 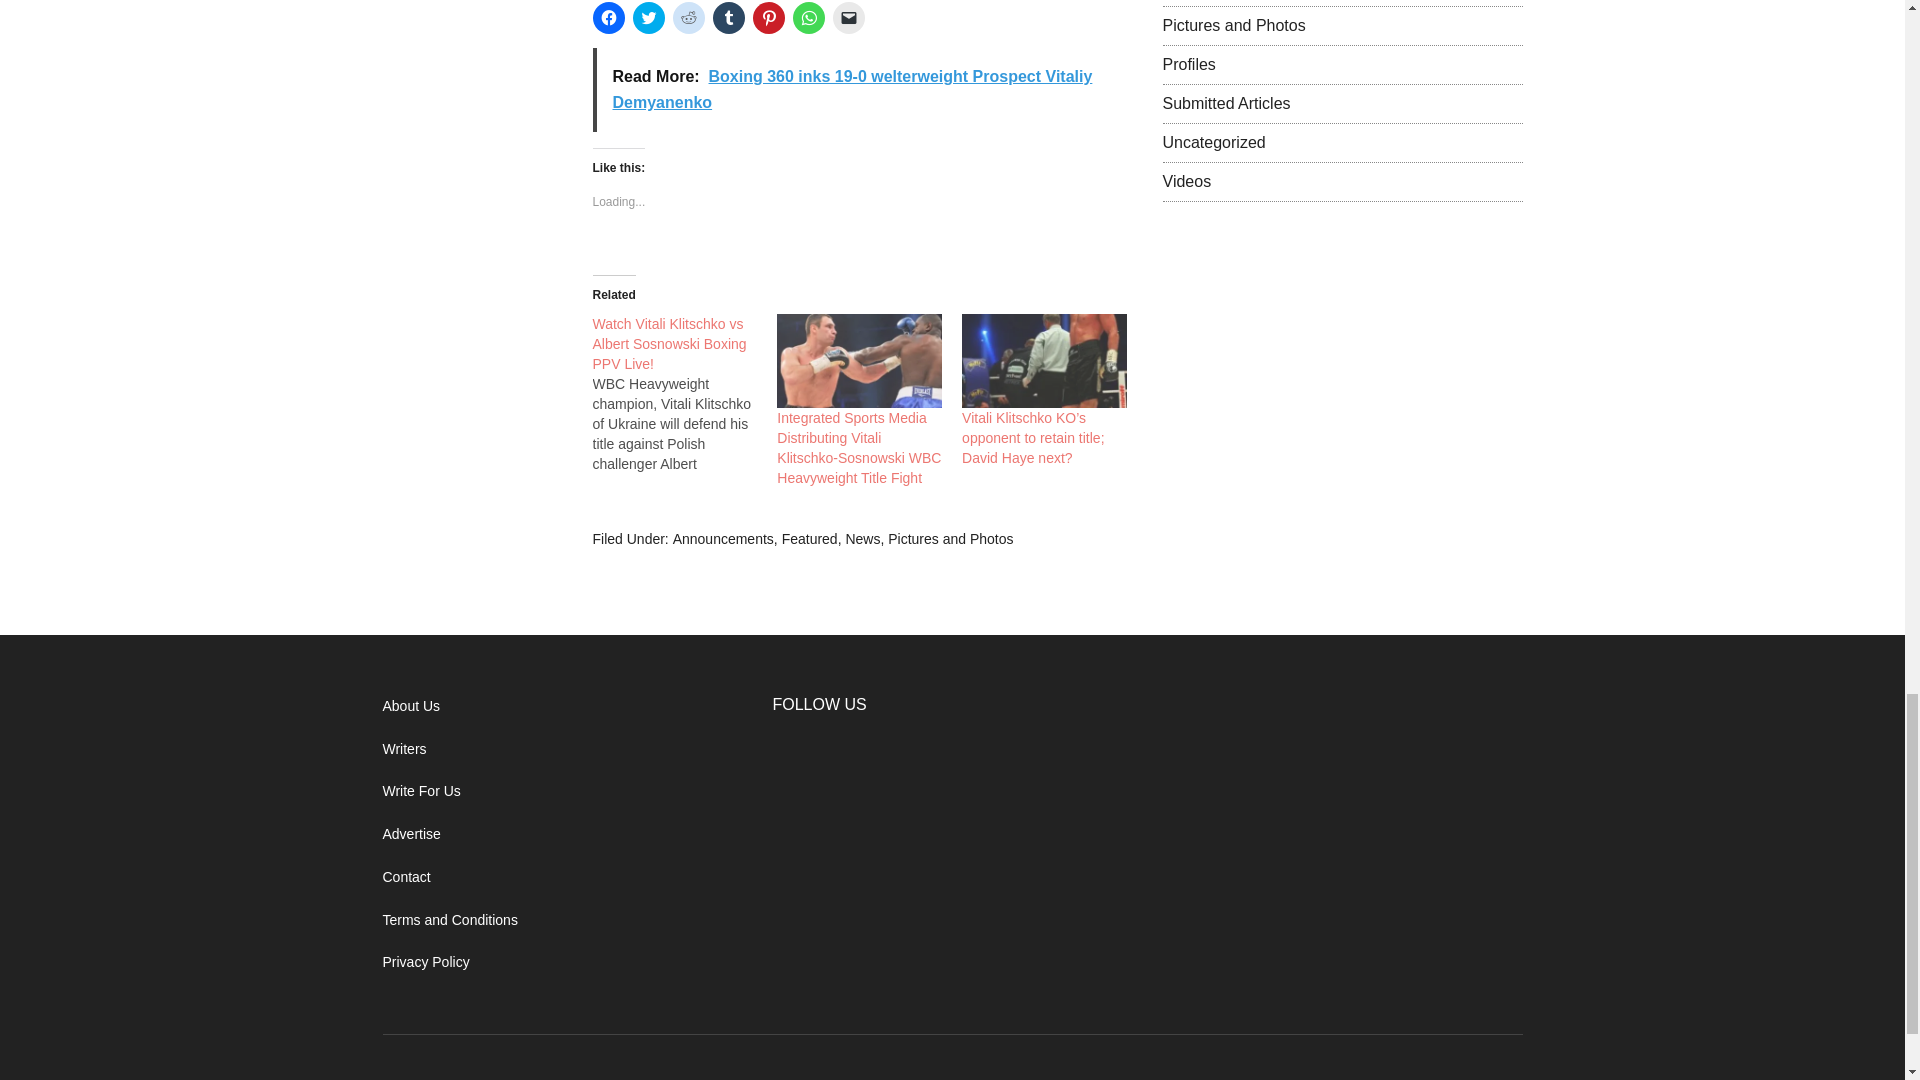 I want to click on Pictures and Photos, so click(x=950, y=538).